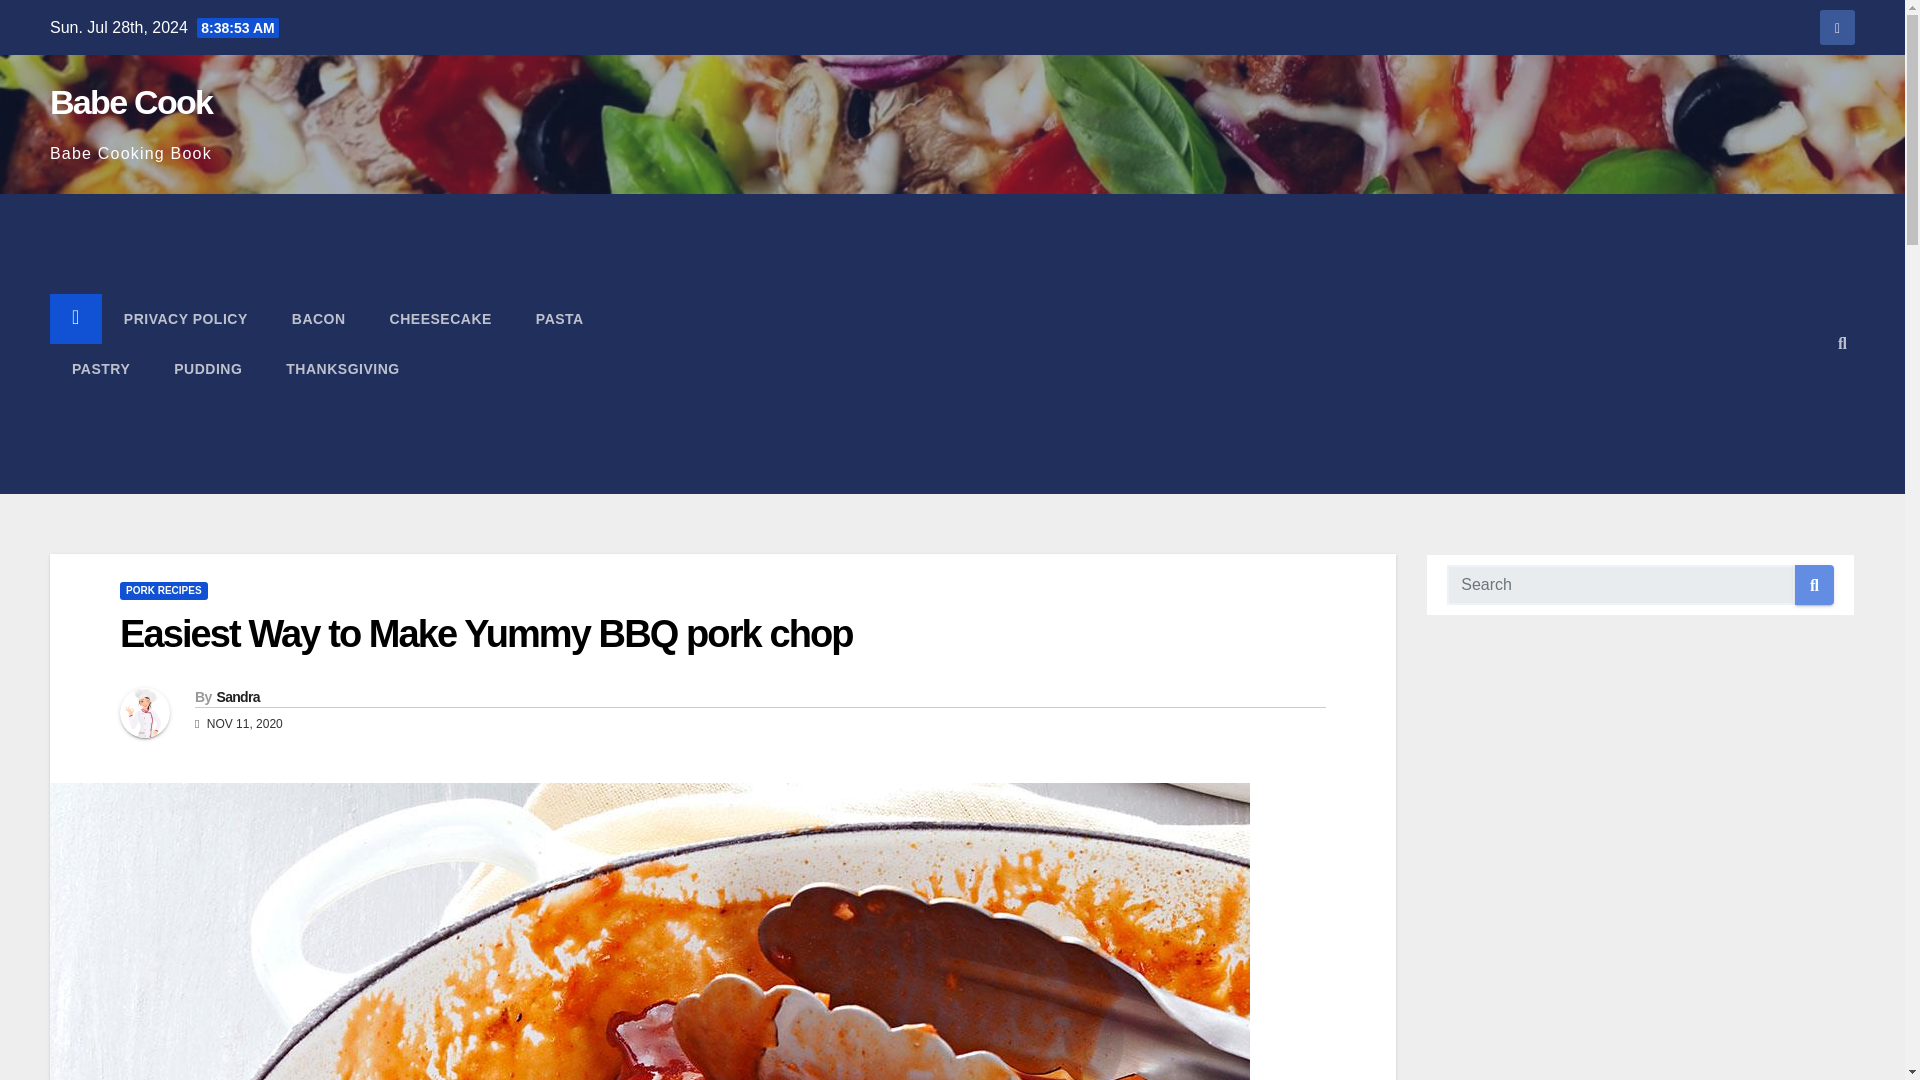 The image size is (1920, 1080). What do you see at coordinates (100, 369) in the screenshot?
I see `PASTRY` at bounding box center [100, 369].